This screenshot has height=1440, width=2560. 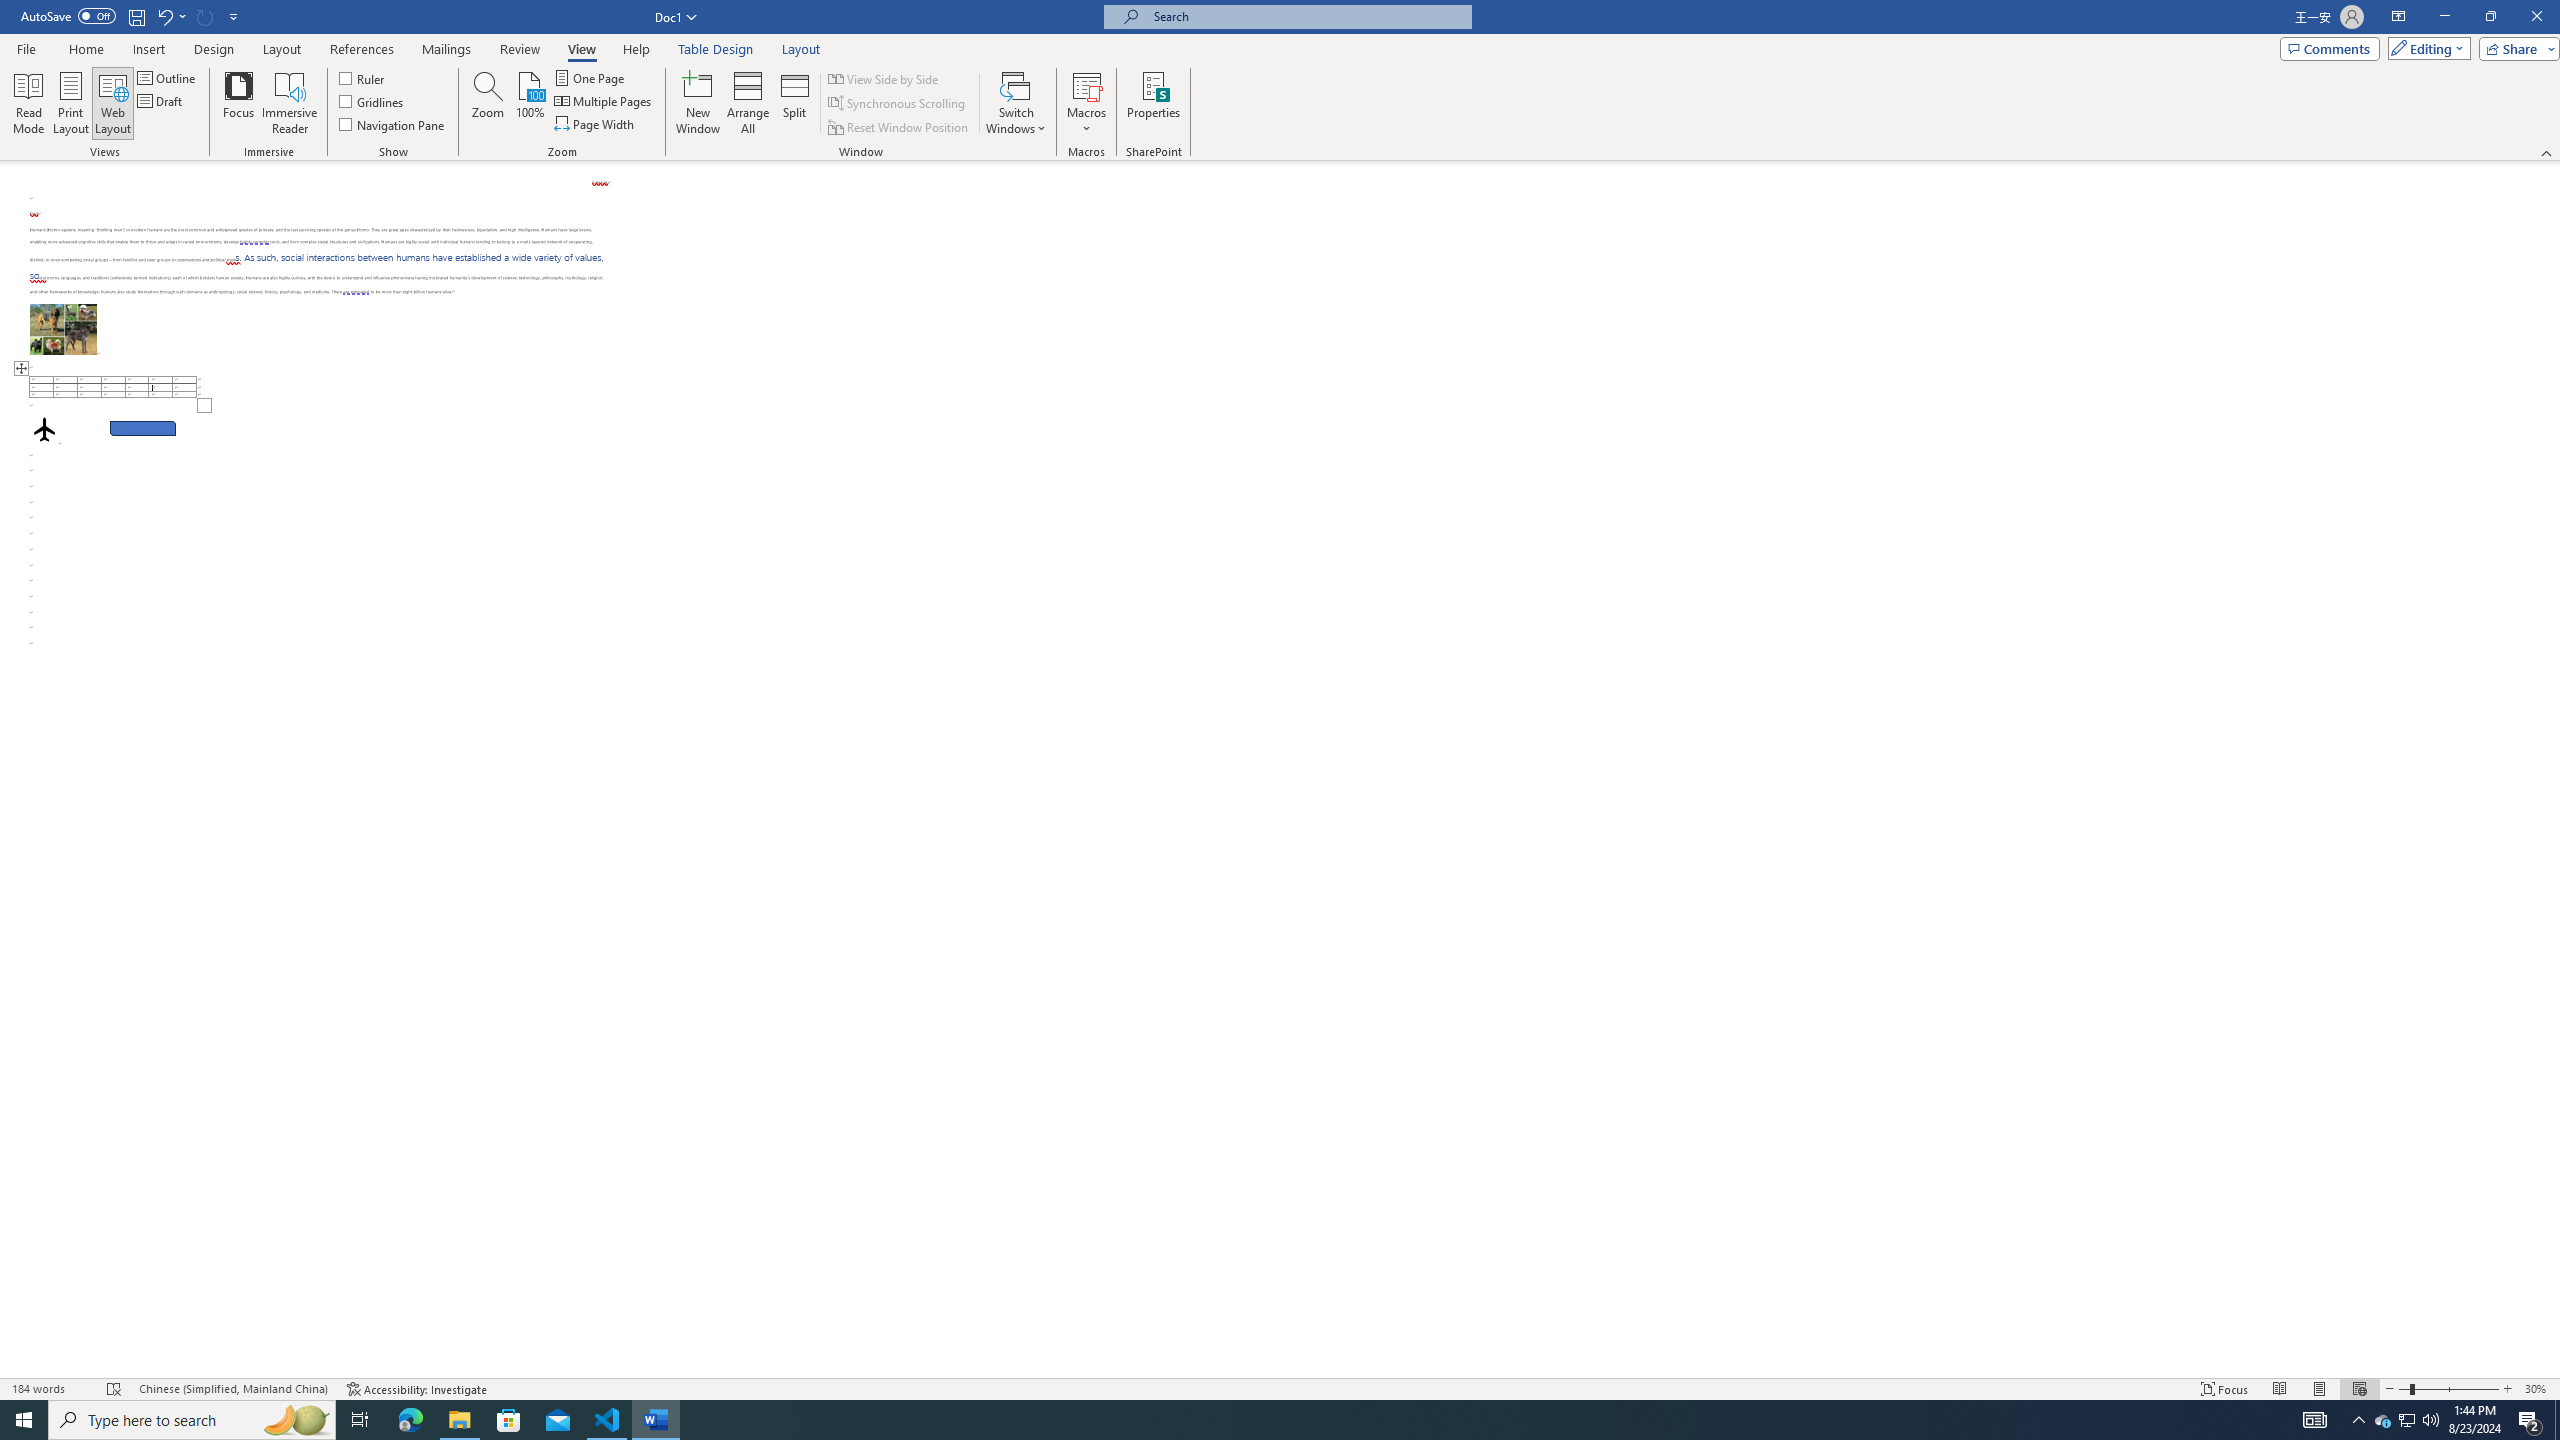 What do you see at coordinates (898, 104) in the screenshot?
I see `Synchronous Scrolling` at bounding box center [898, 104].